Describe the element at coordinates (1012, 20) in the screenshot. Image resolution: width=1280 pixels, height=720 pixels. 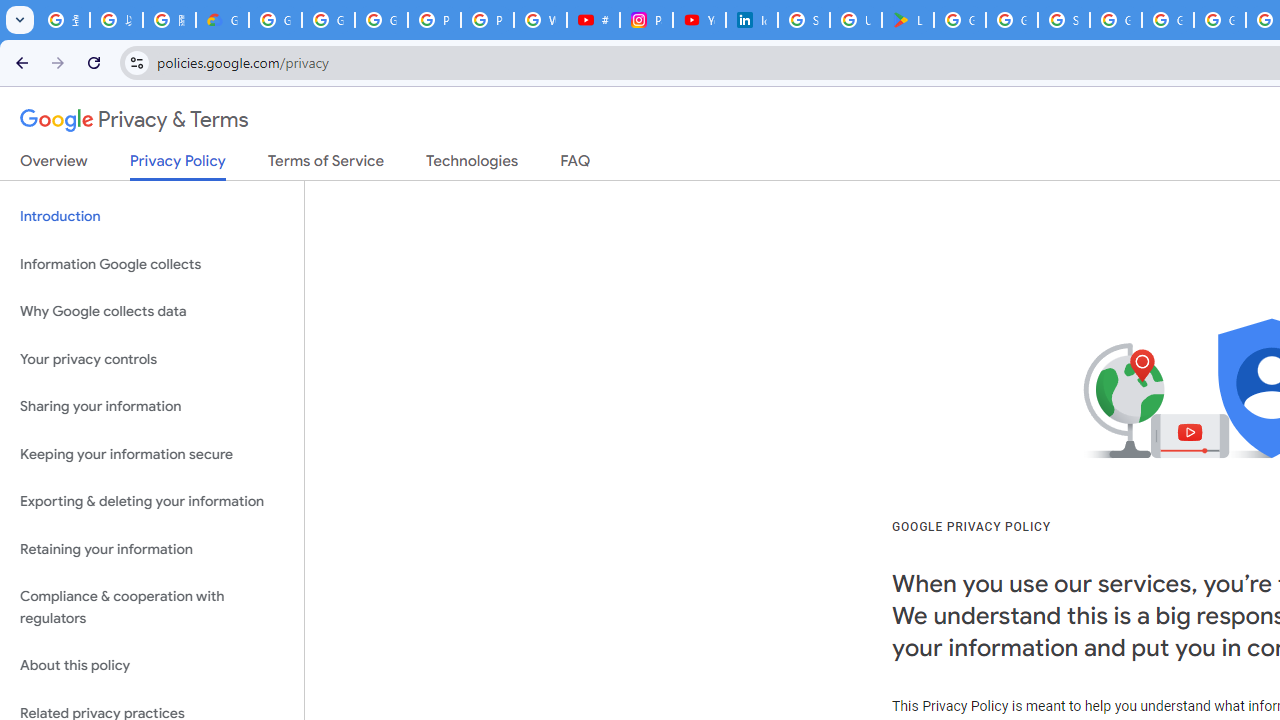
I see `Google Workspace - Specific Terms` at that location.